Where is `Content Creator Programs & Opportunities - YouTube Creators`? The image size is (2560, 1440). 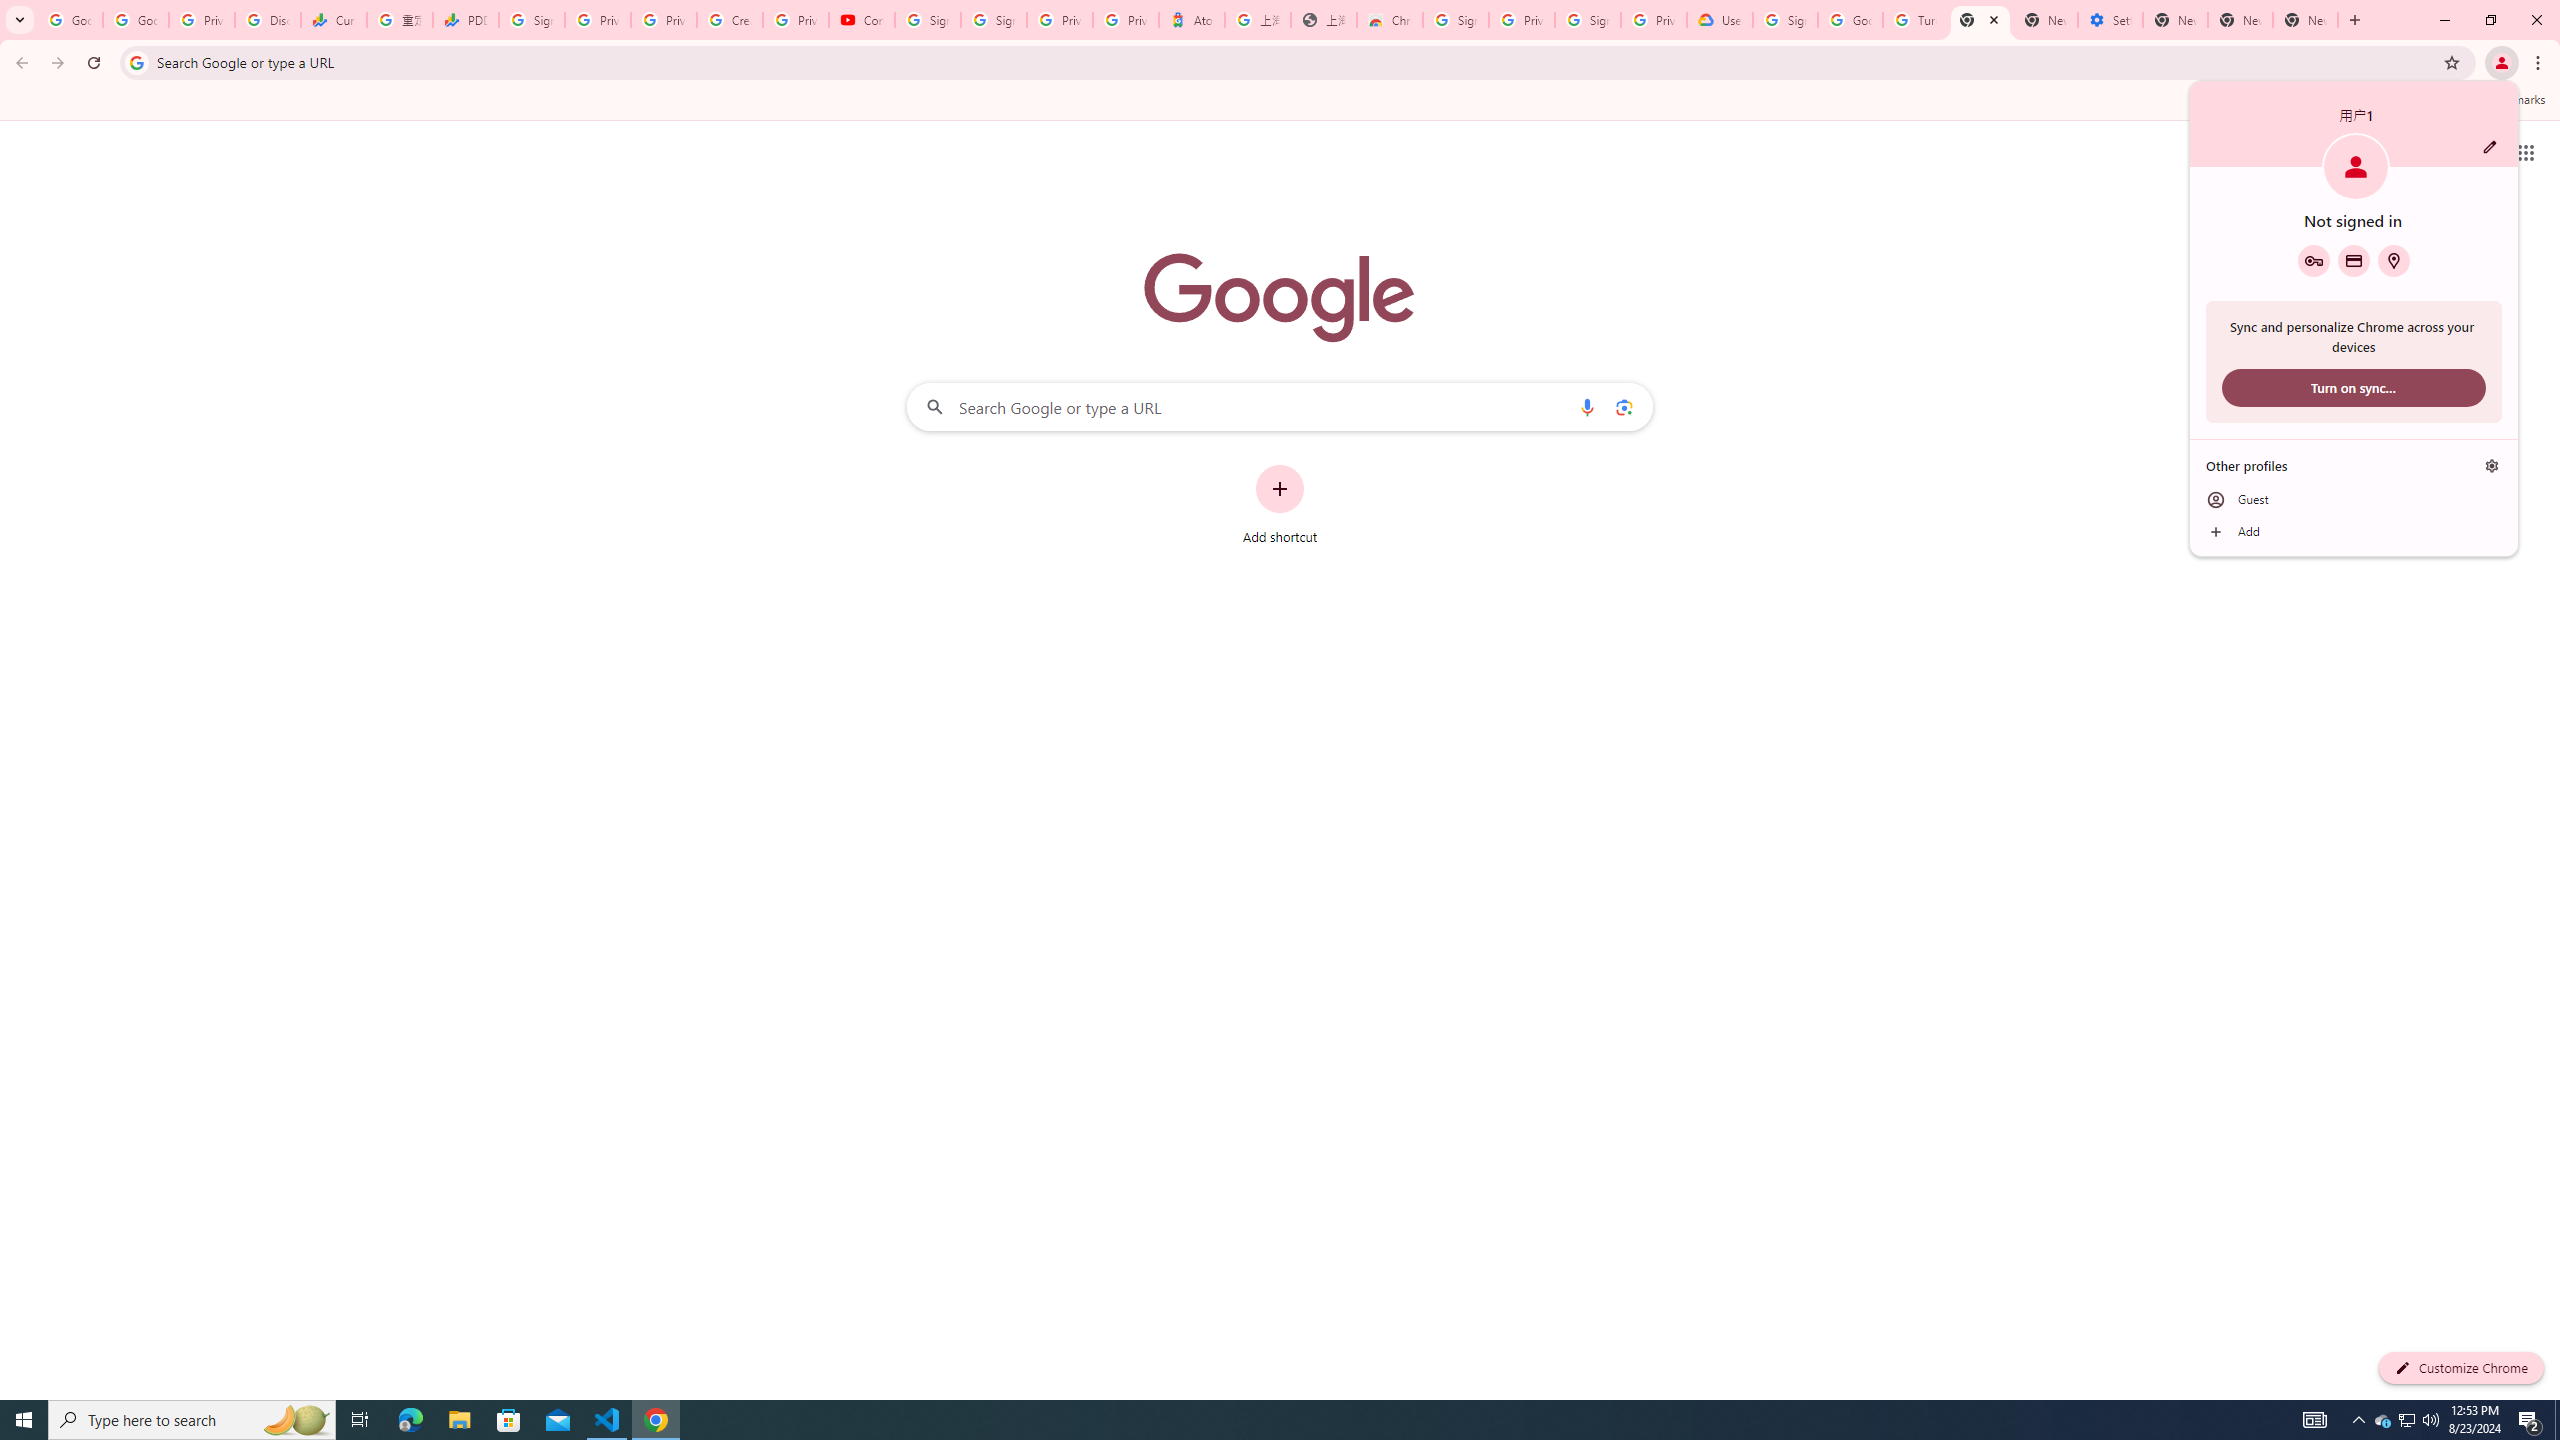 Content Creator Programs & Opportunities - YouTube Creators is located at coordinates (861, 20).